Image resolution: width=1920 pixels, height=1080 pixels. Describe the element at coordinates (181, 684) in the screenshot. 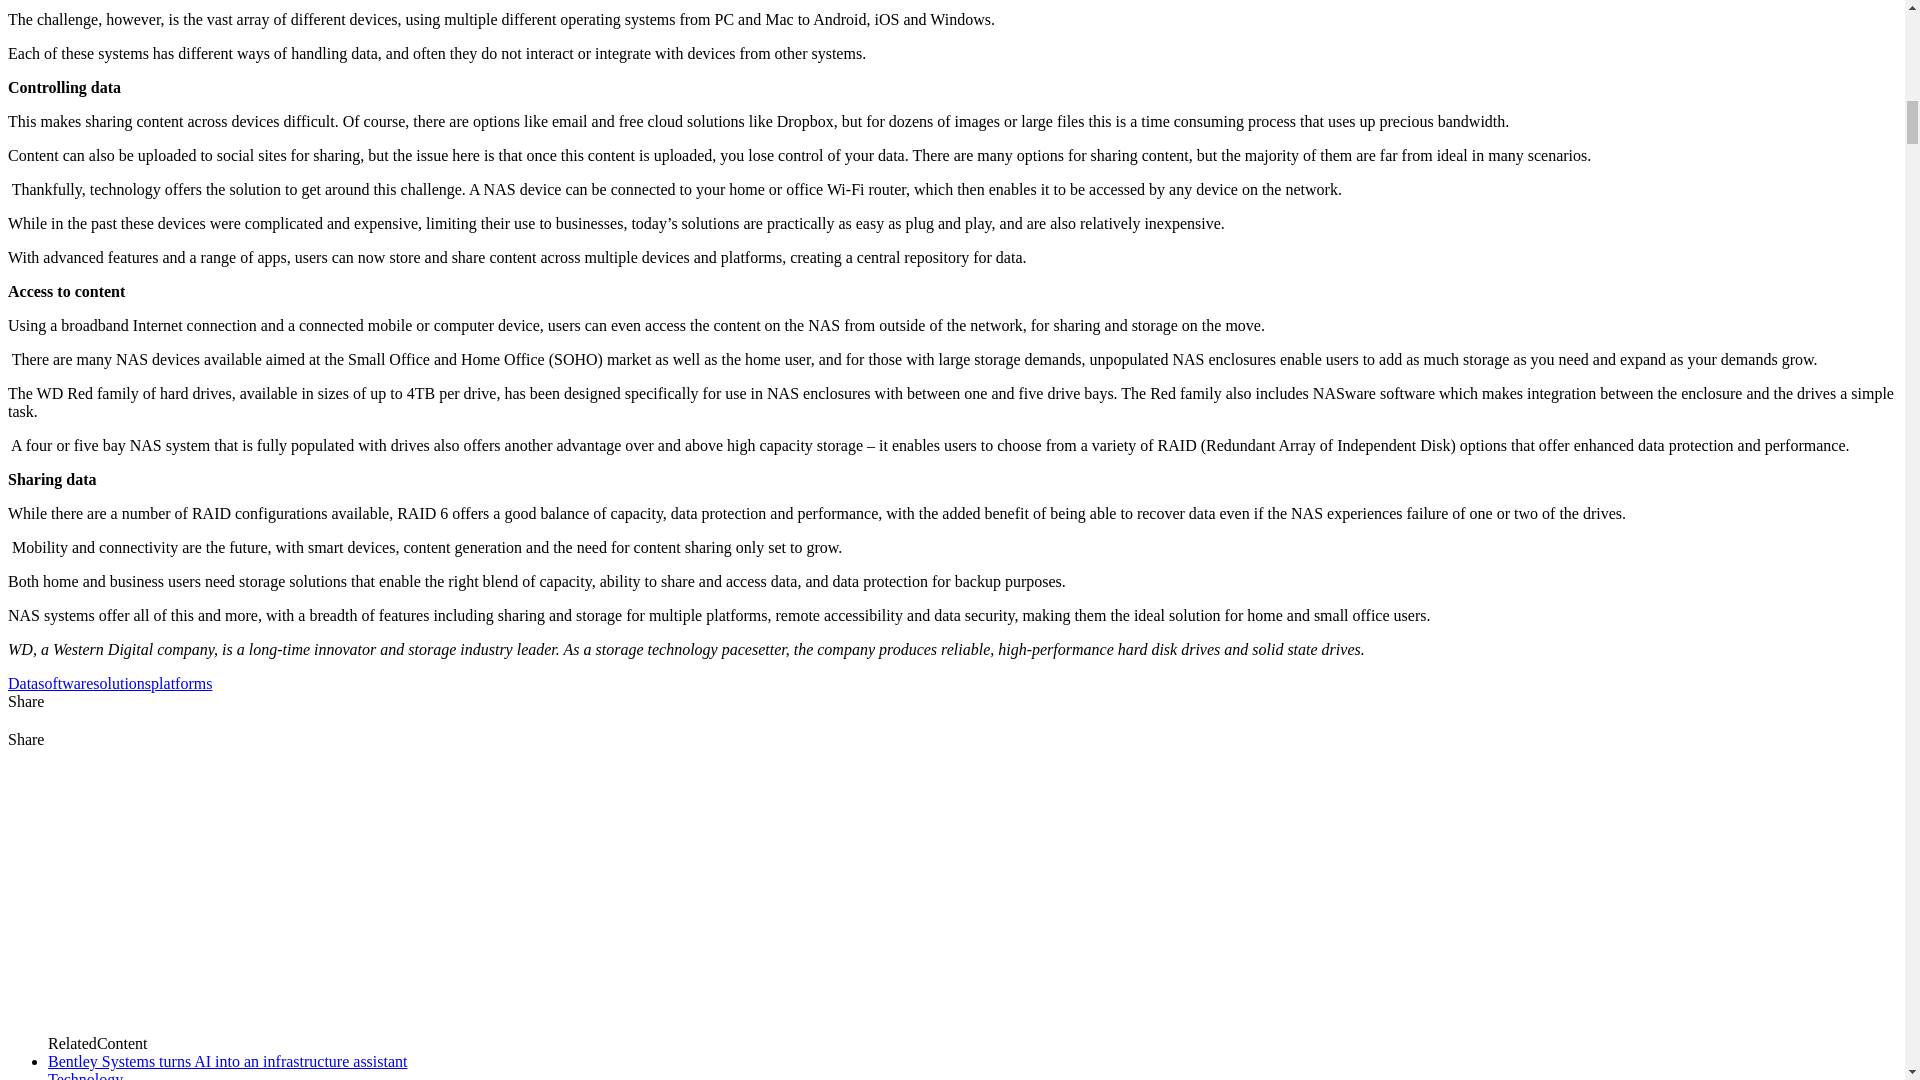

I see `platforms` at that location.